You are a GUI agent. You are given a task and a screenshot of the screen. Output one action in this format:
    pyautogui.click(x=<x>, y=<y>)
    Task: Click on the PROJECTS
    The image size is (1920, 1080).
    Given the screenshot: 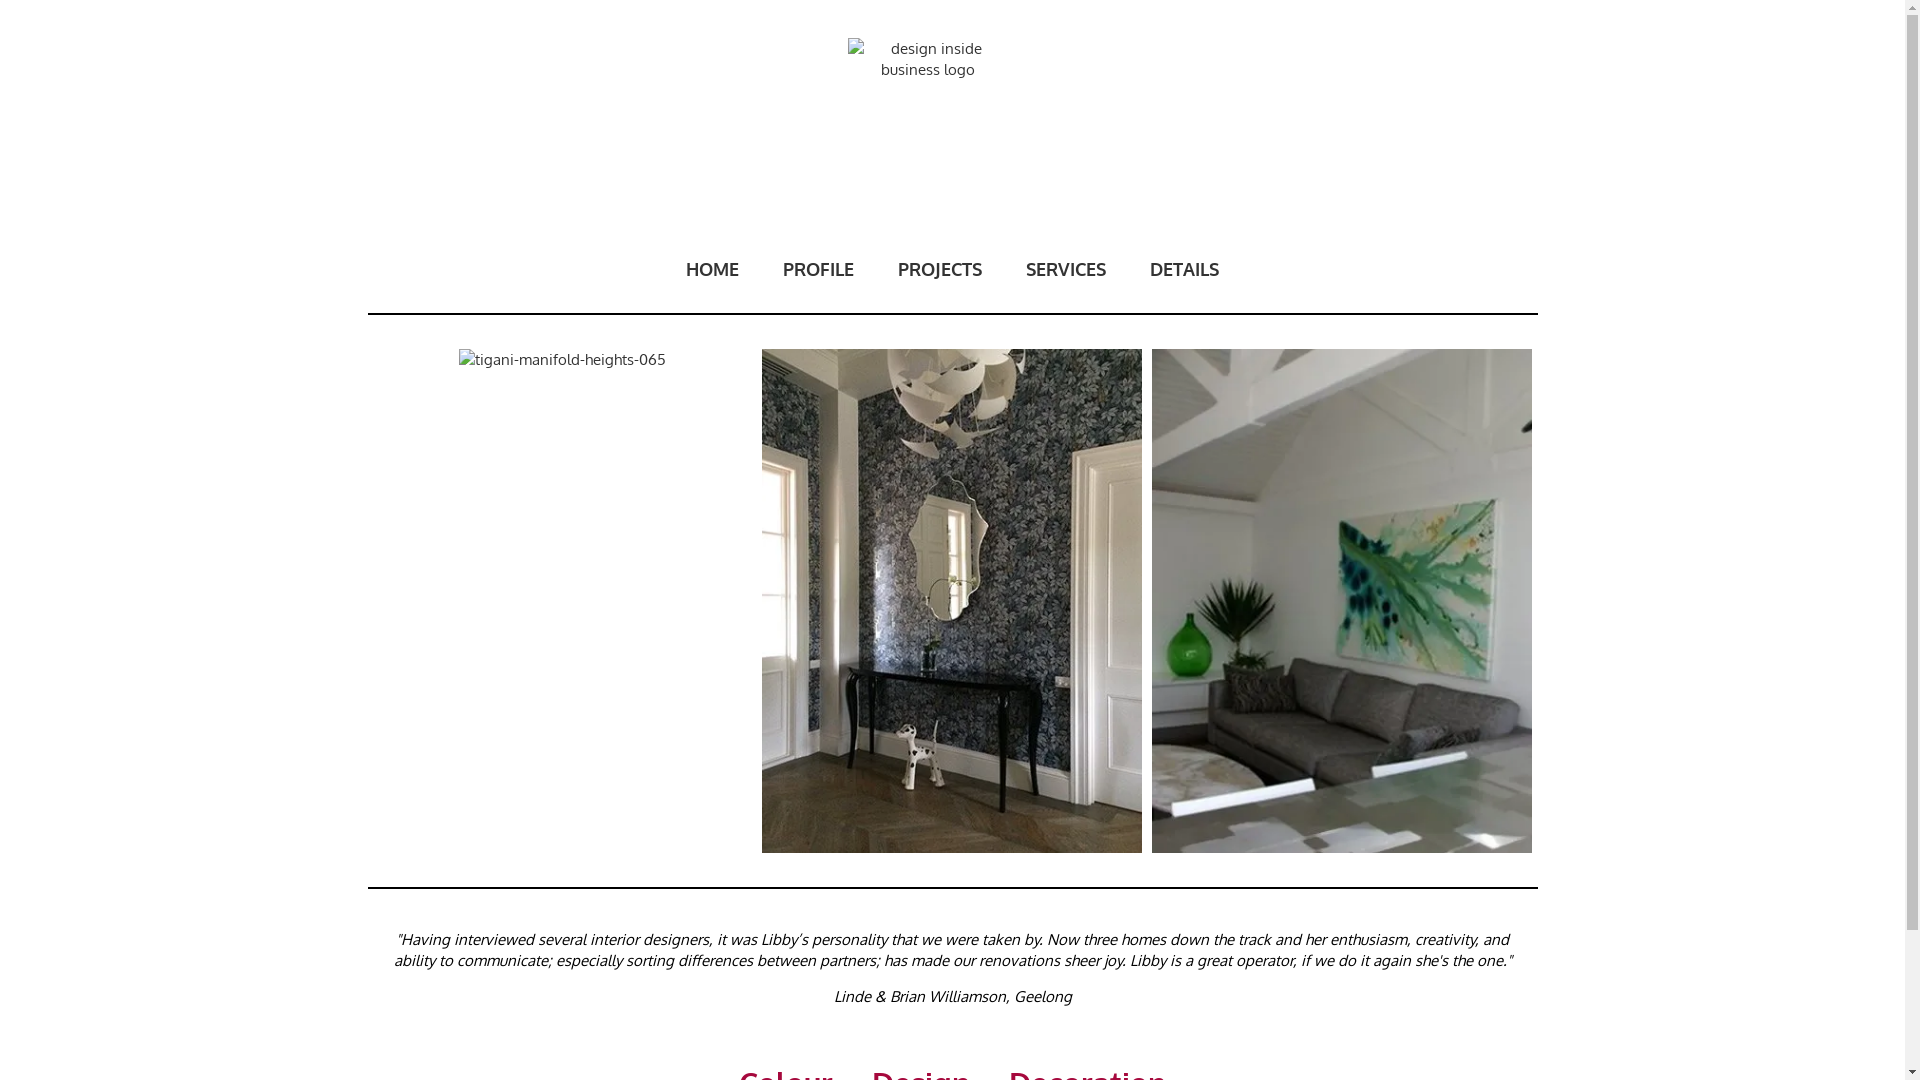 What is the action you would take?
    pyautogui.click(x=940, y=268)
    